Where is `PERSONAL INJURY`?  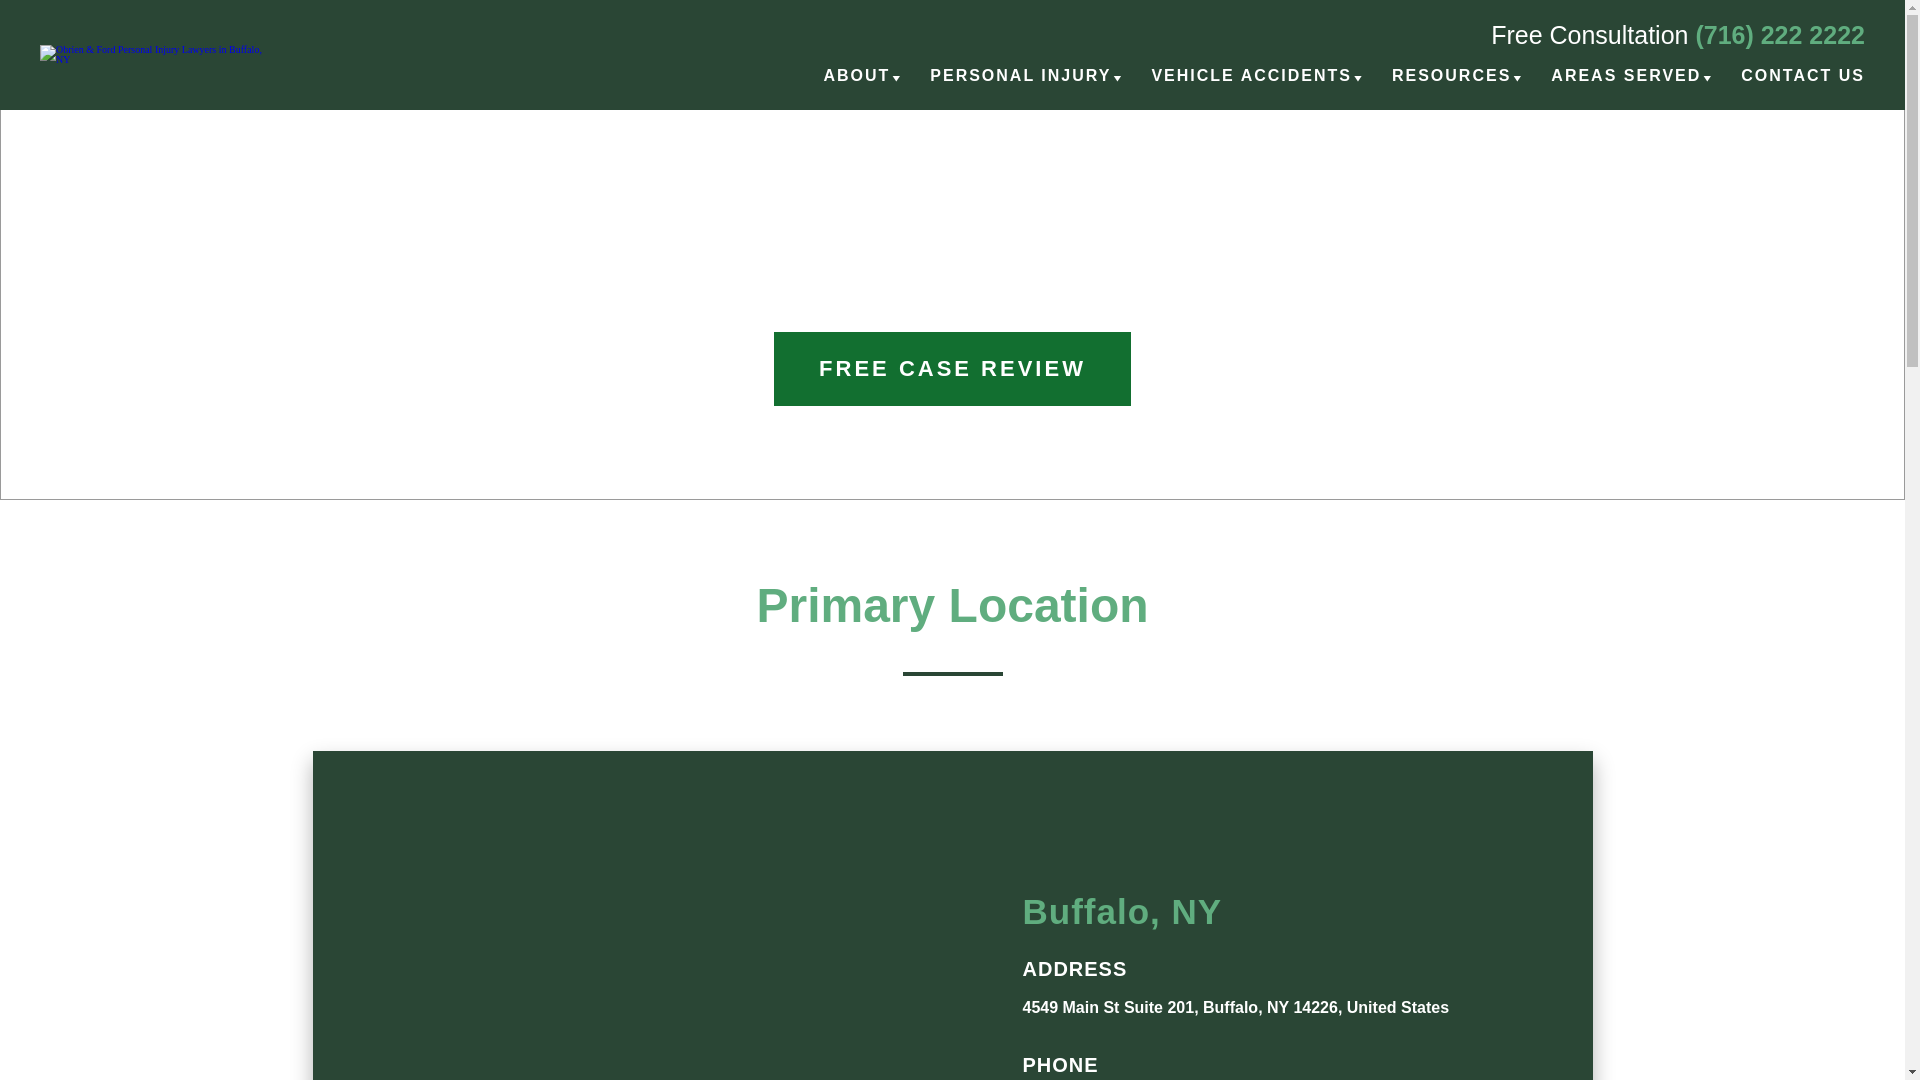 PERSONAL INJURY is located at coordinates (1020, 86).